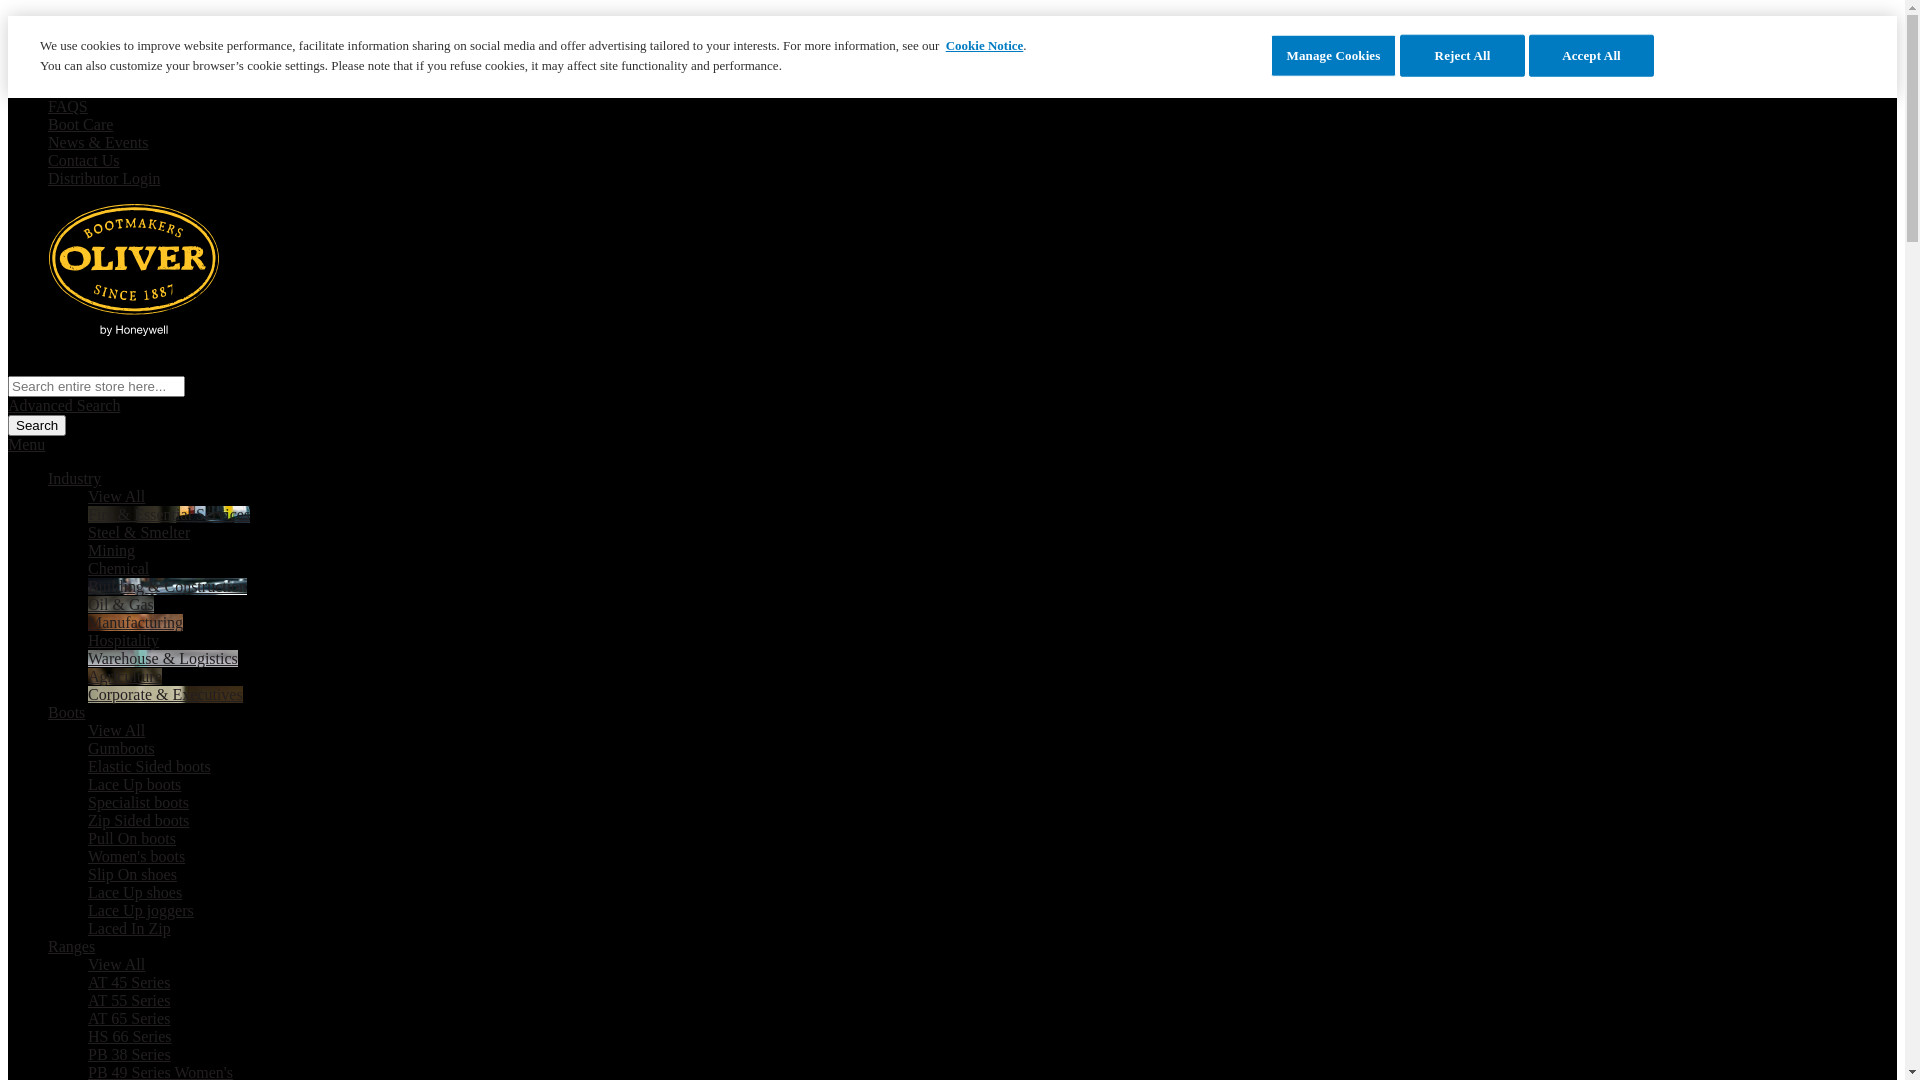 Image resolution: width=1920 pixels, height=1080 pixels. Describe the element at coordinates (163, 658) in the screenshot. I see `Warehouse & Logistics` at that location.